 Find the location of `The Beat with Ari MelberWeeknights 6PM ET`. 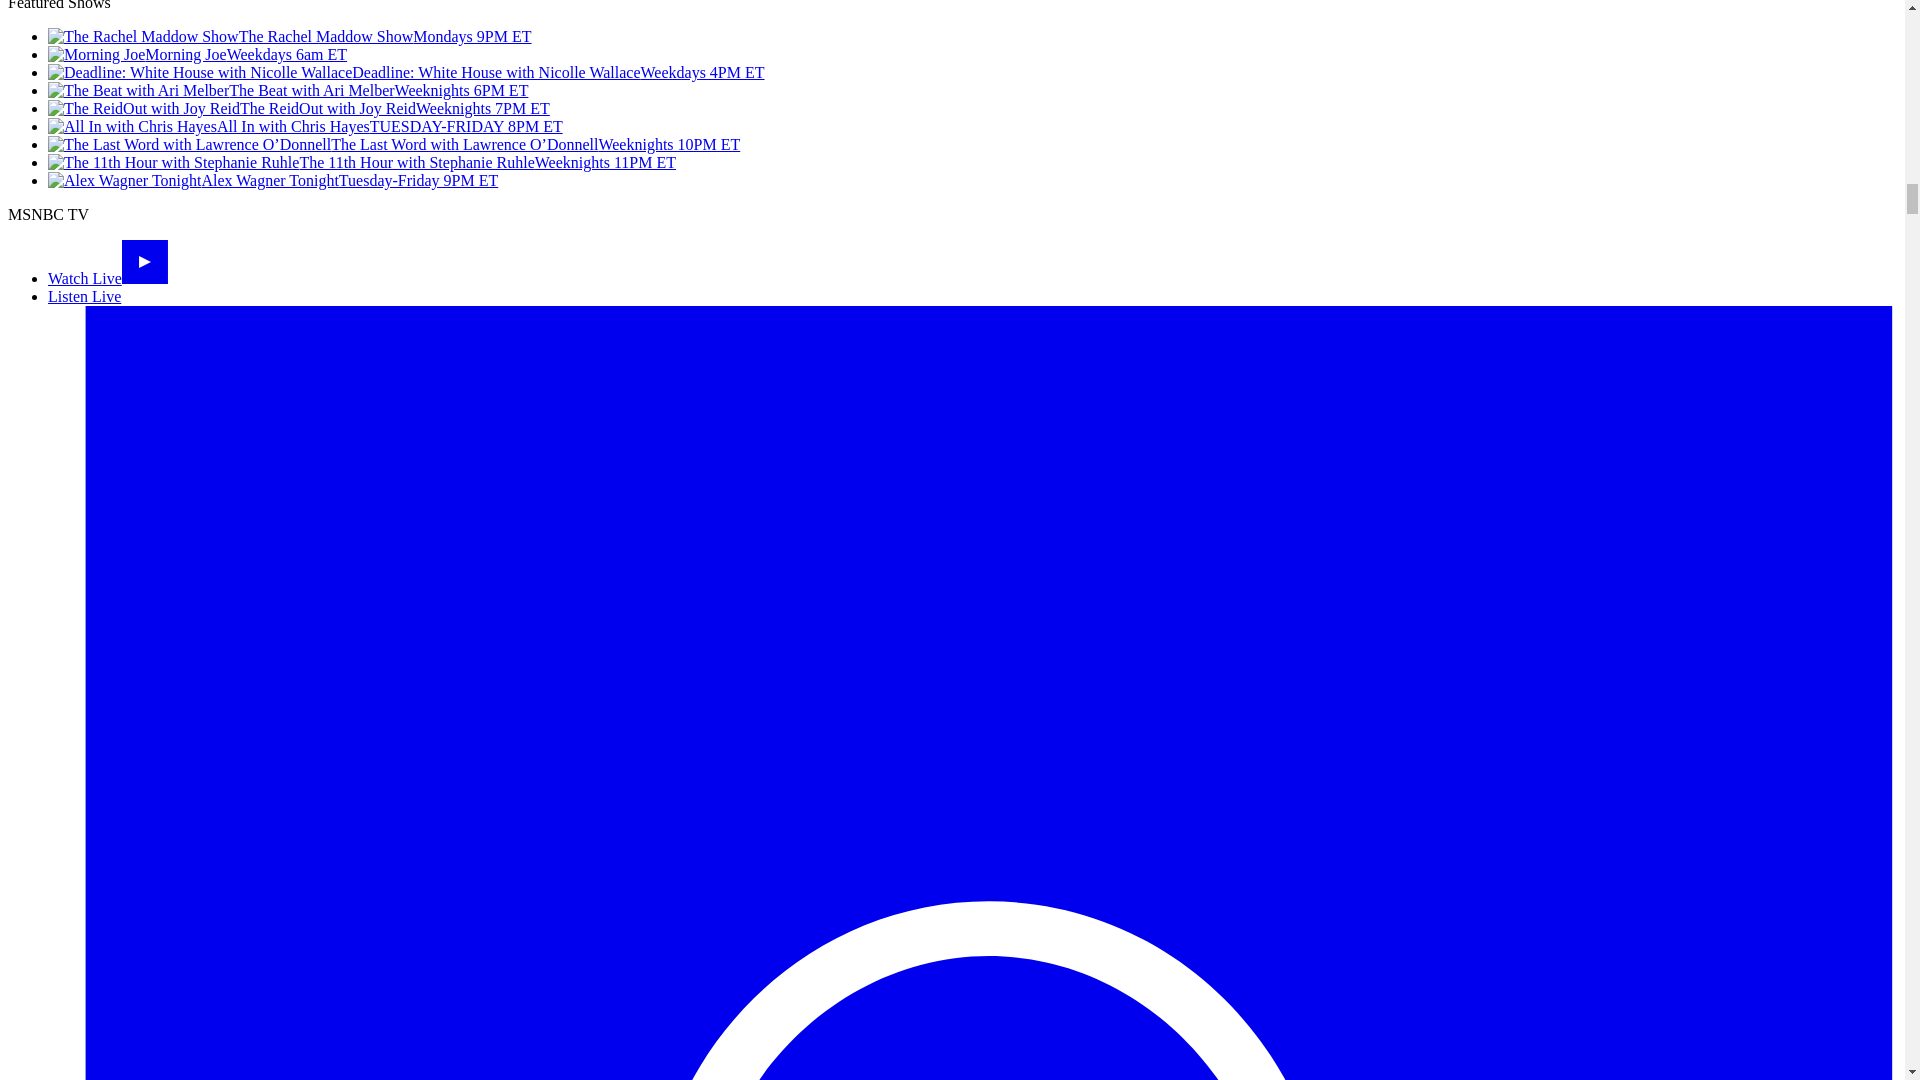

The Beat with Ari MelberWeeknights 6PM ET is located at coordinates (288, 90).